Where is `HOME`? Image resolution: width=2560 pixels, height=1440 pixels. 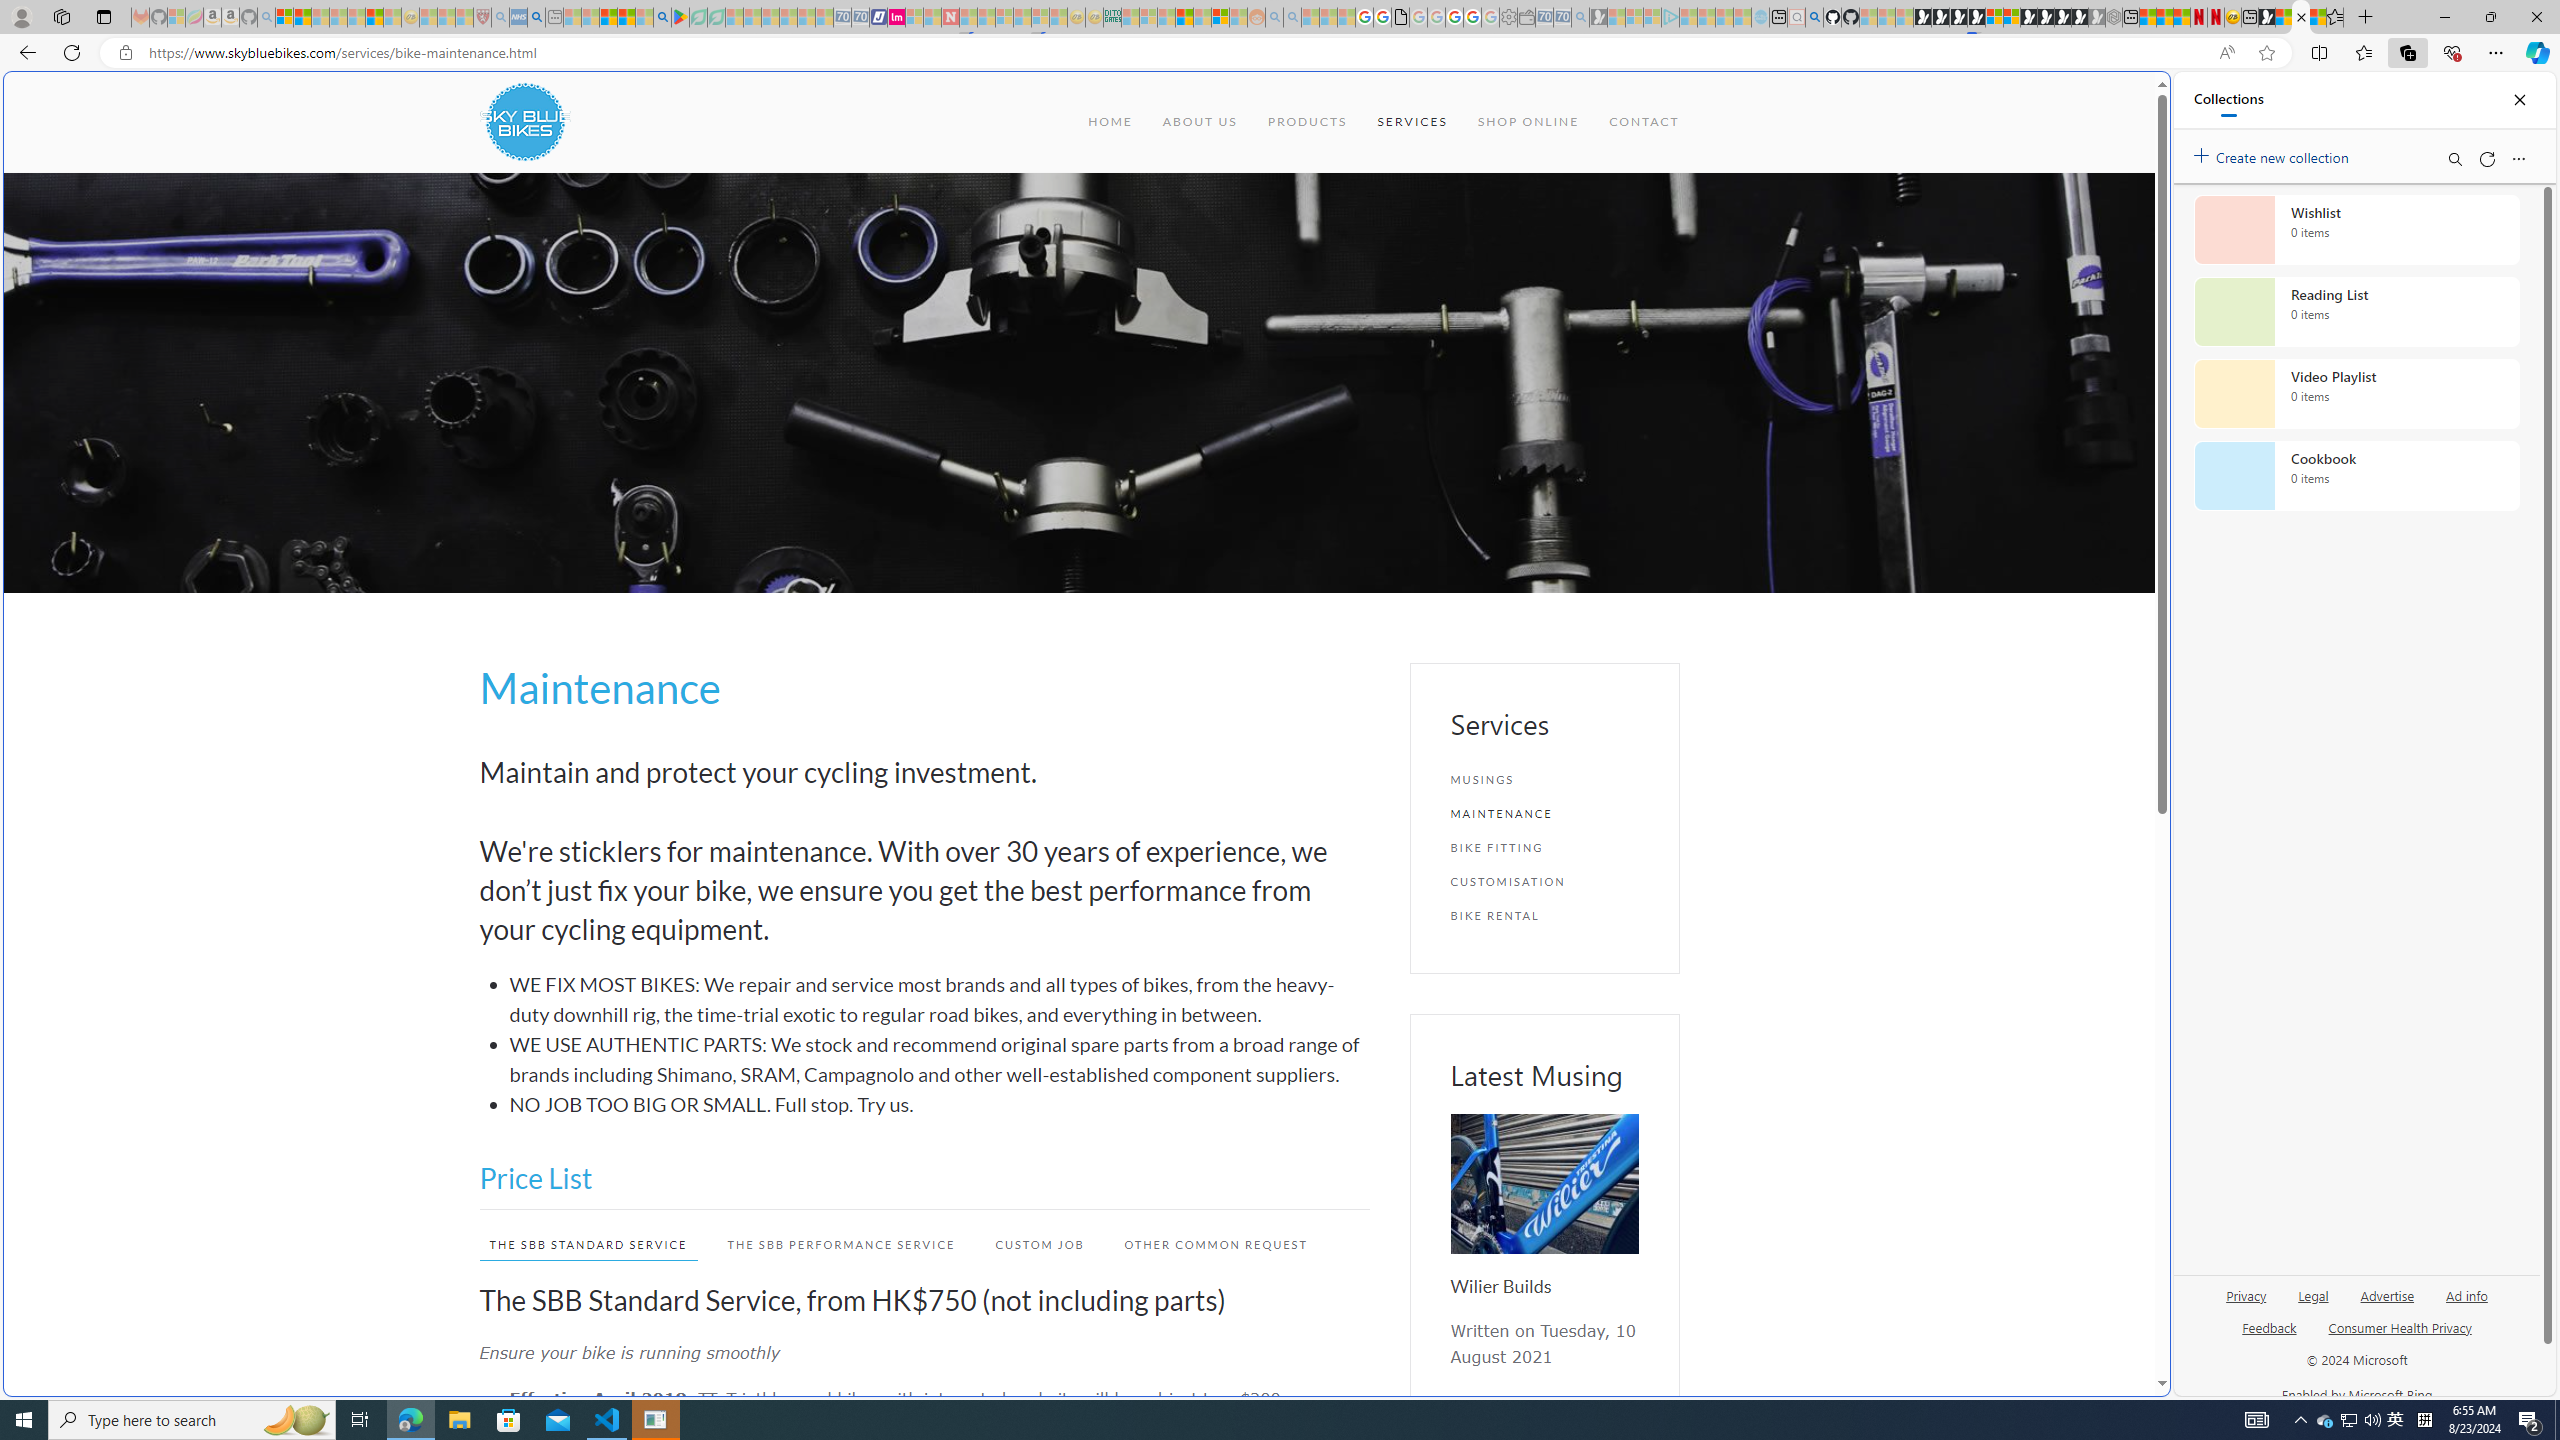
HOME is located at coordinates (1109, 122).